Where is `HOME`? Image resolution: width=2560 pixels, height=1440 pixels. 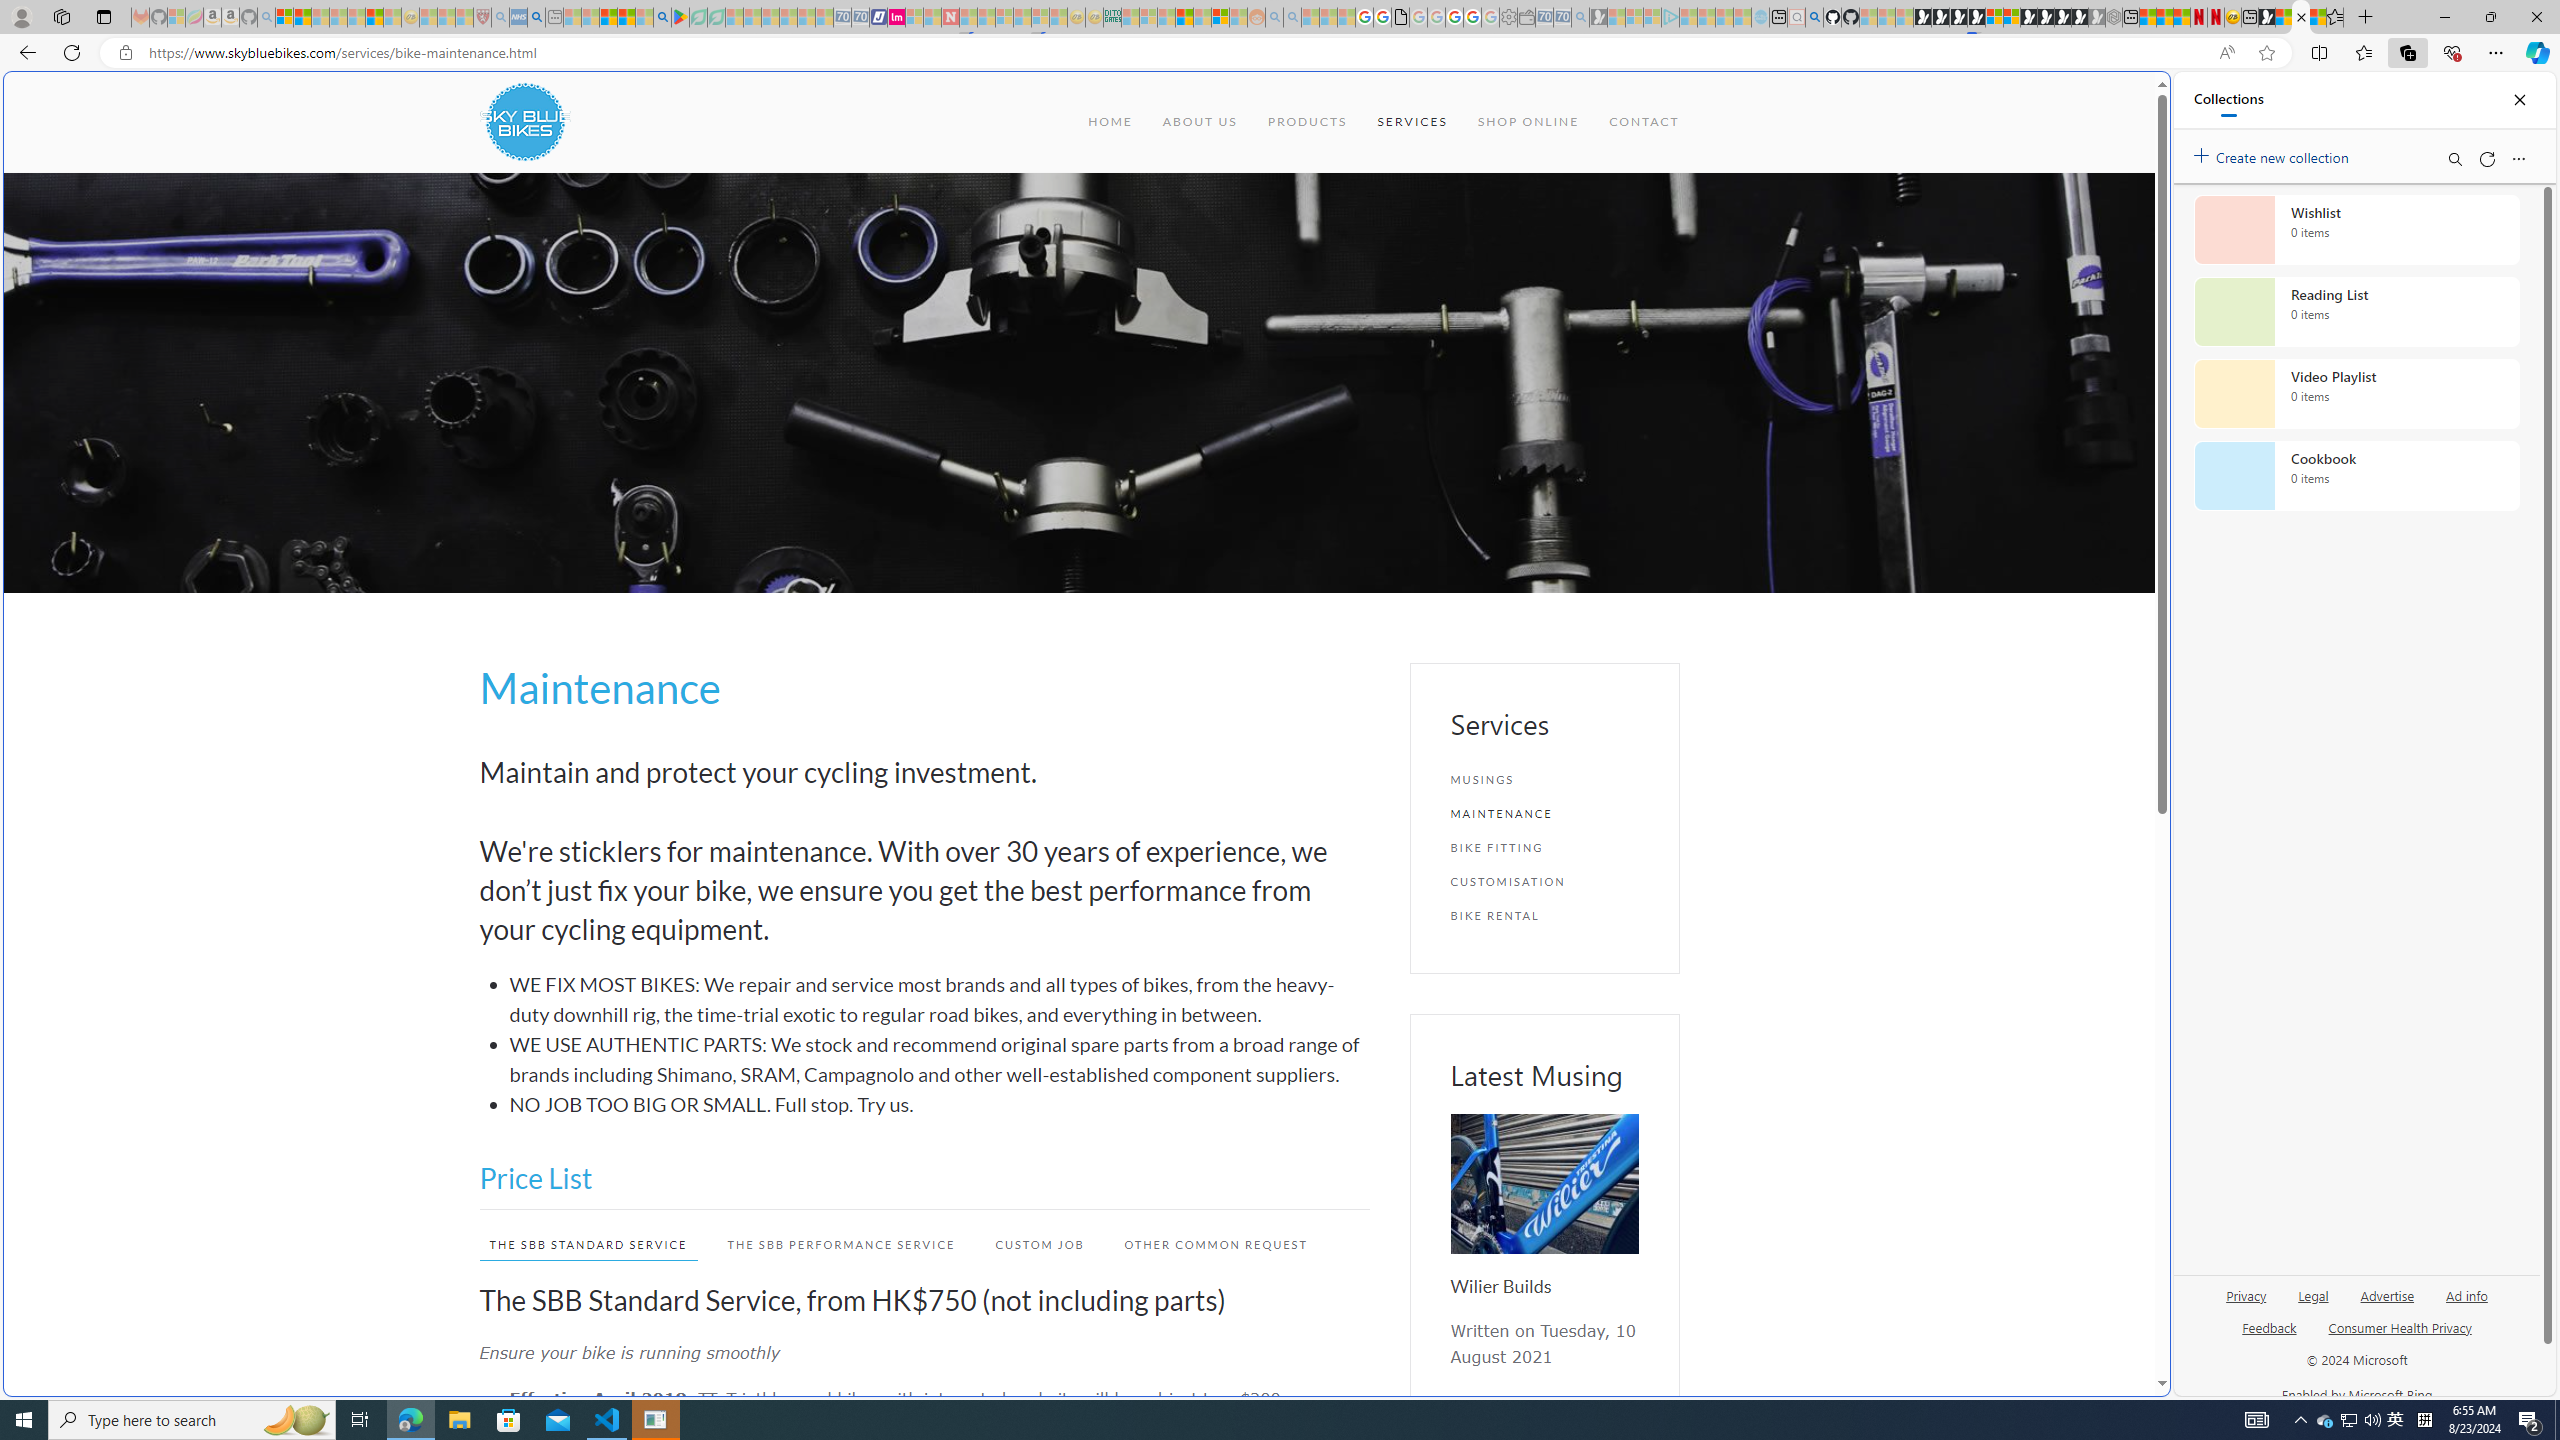
HOME is located at coordinates (1109, 122).